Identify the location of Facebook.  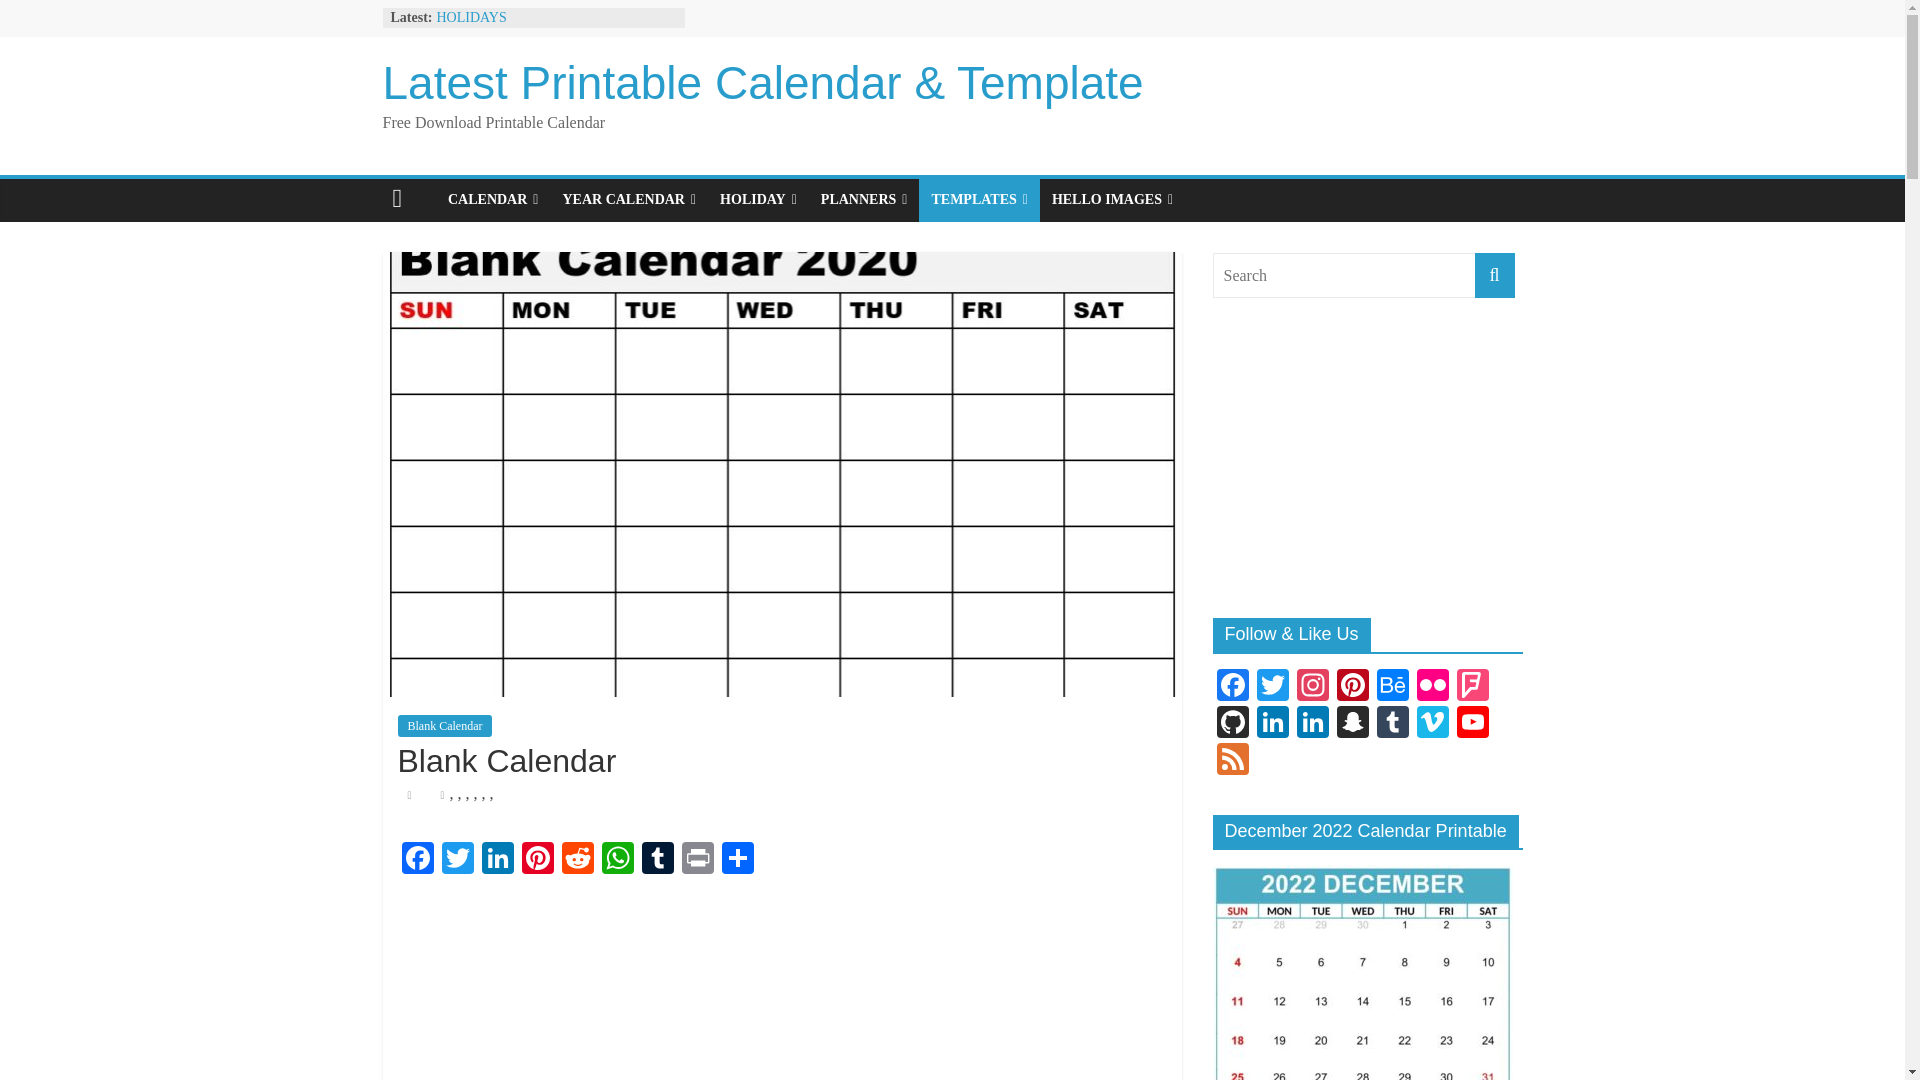
(417, 860).